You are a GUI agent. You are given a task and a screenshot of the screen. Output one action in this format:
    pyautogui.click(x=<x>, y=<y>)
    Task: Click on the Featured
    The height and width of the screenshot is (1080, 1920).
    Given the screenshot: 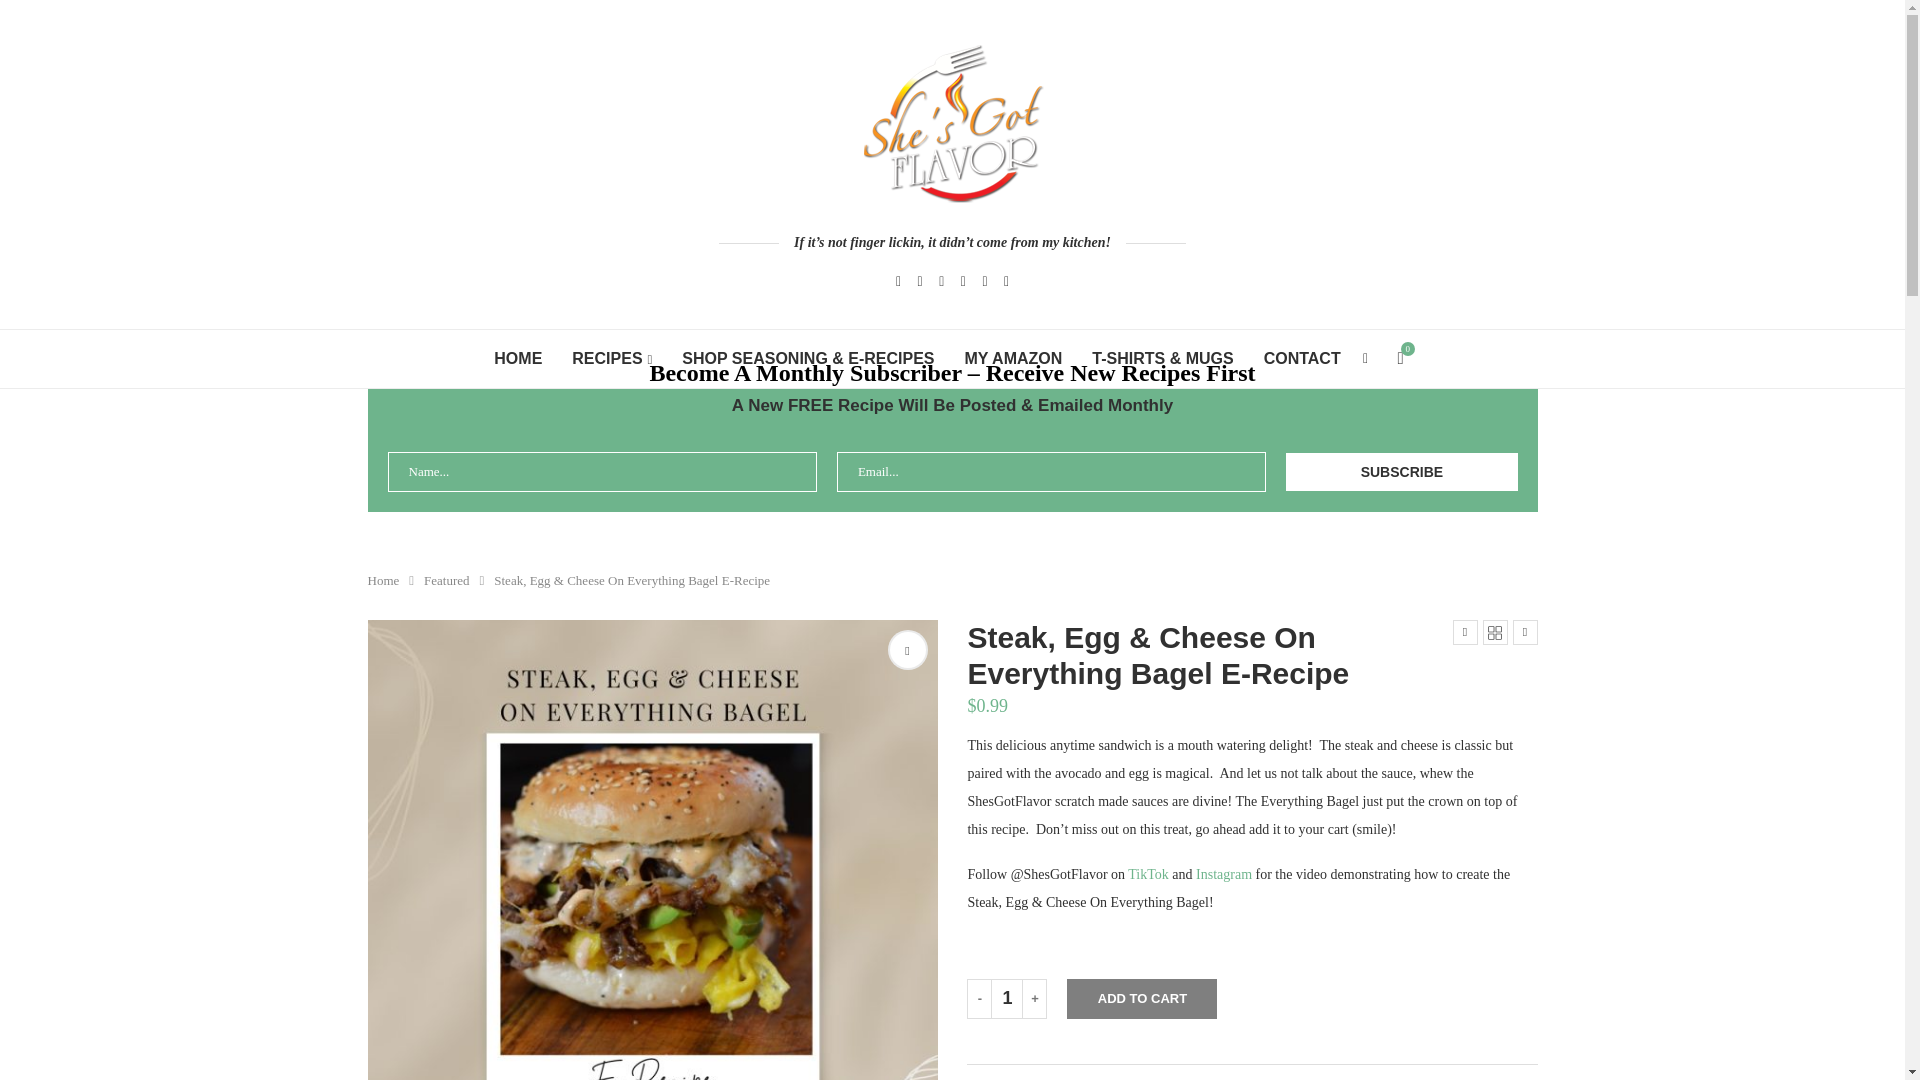 What is the action you would take?
    pyautogui.click(x=446, y=580)
    